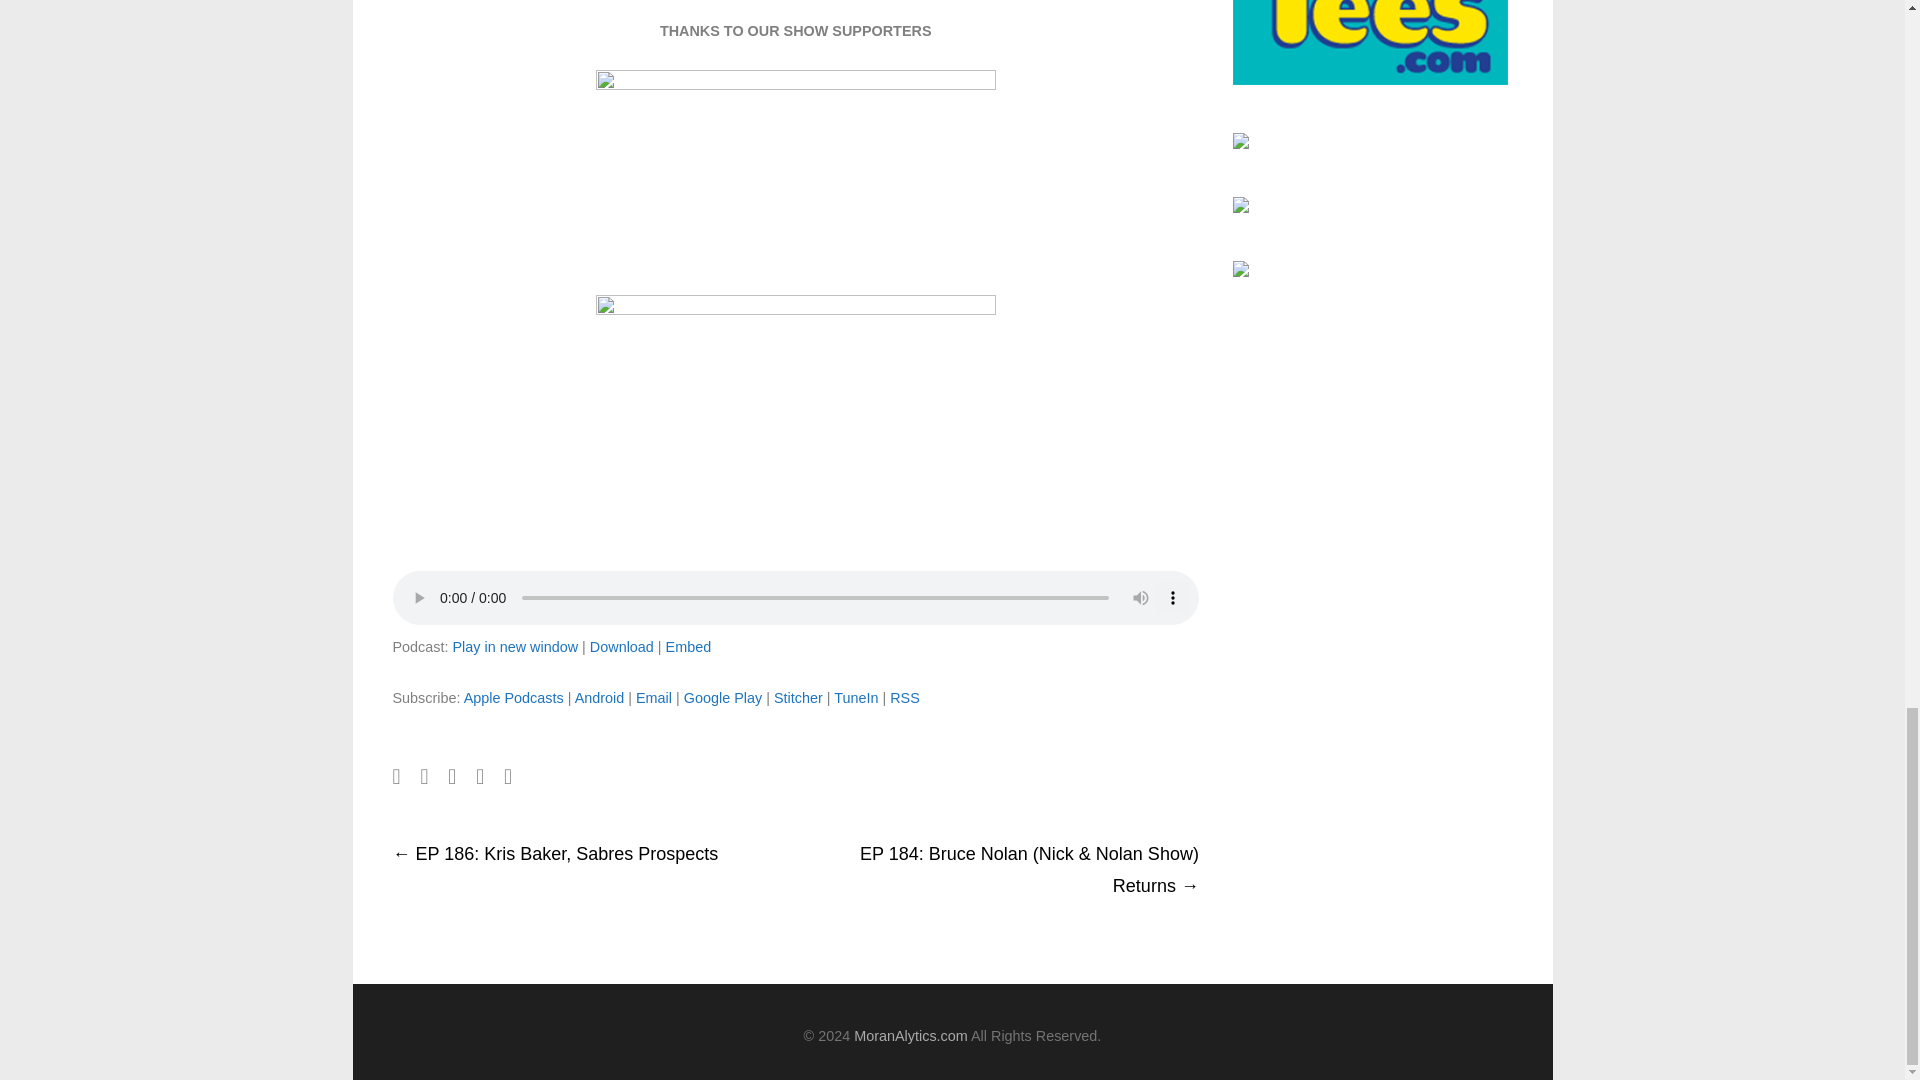  What do you see at coordinates (600, 698) in the screenshot?
I see `Subscribe on Android` at bounding box center [600, 698].